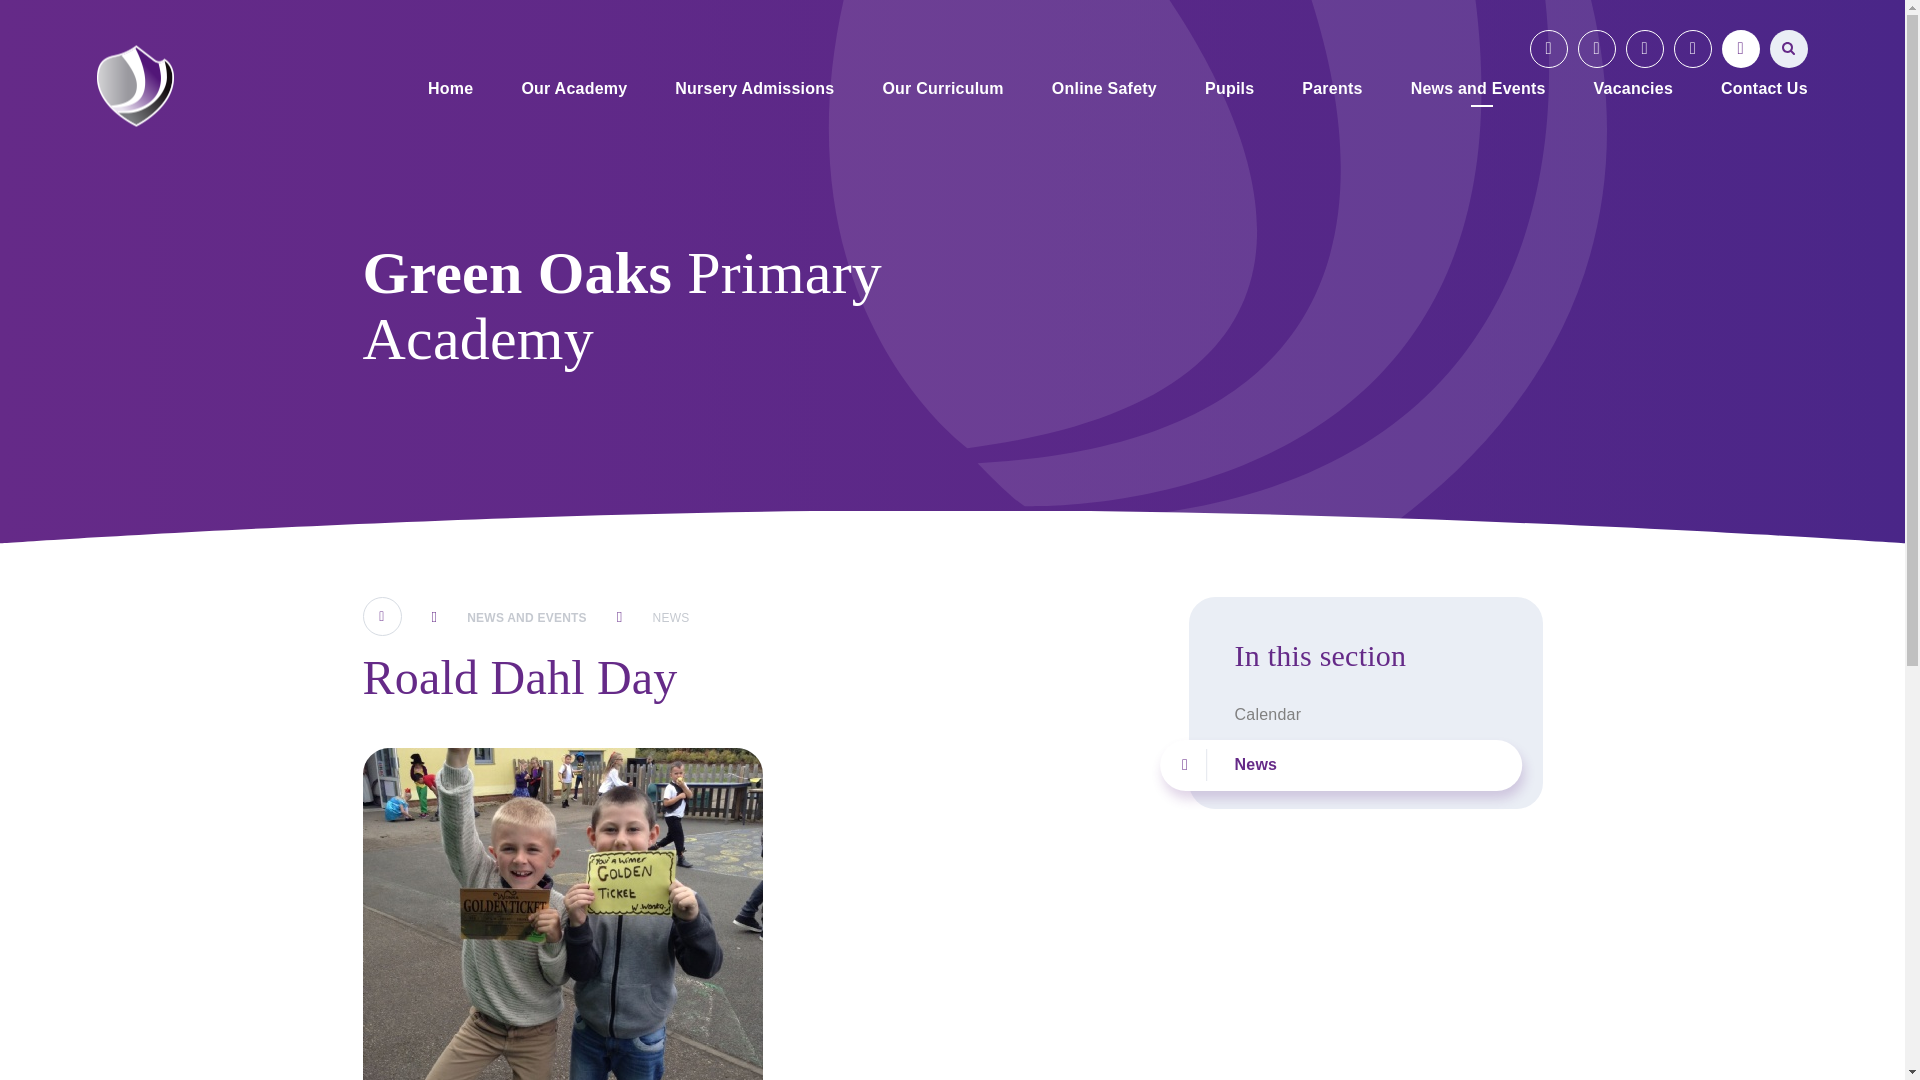 This screenshot has width=1920, height=1080. Describe the element at coordinates (1549, 49) in the screenshot. I see `YouTube` at that location.